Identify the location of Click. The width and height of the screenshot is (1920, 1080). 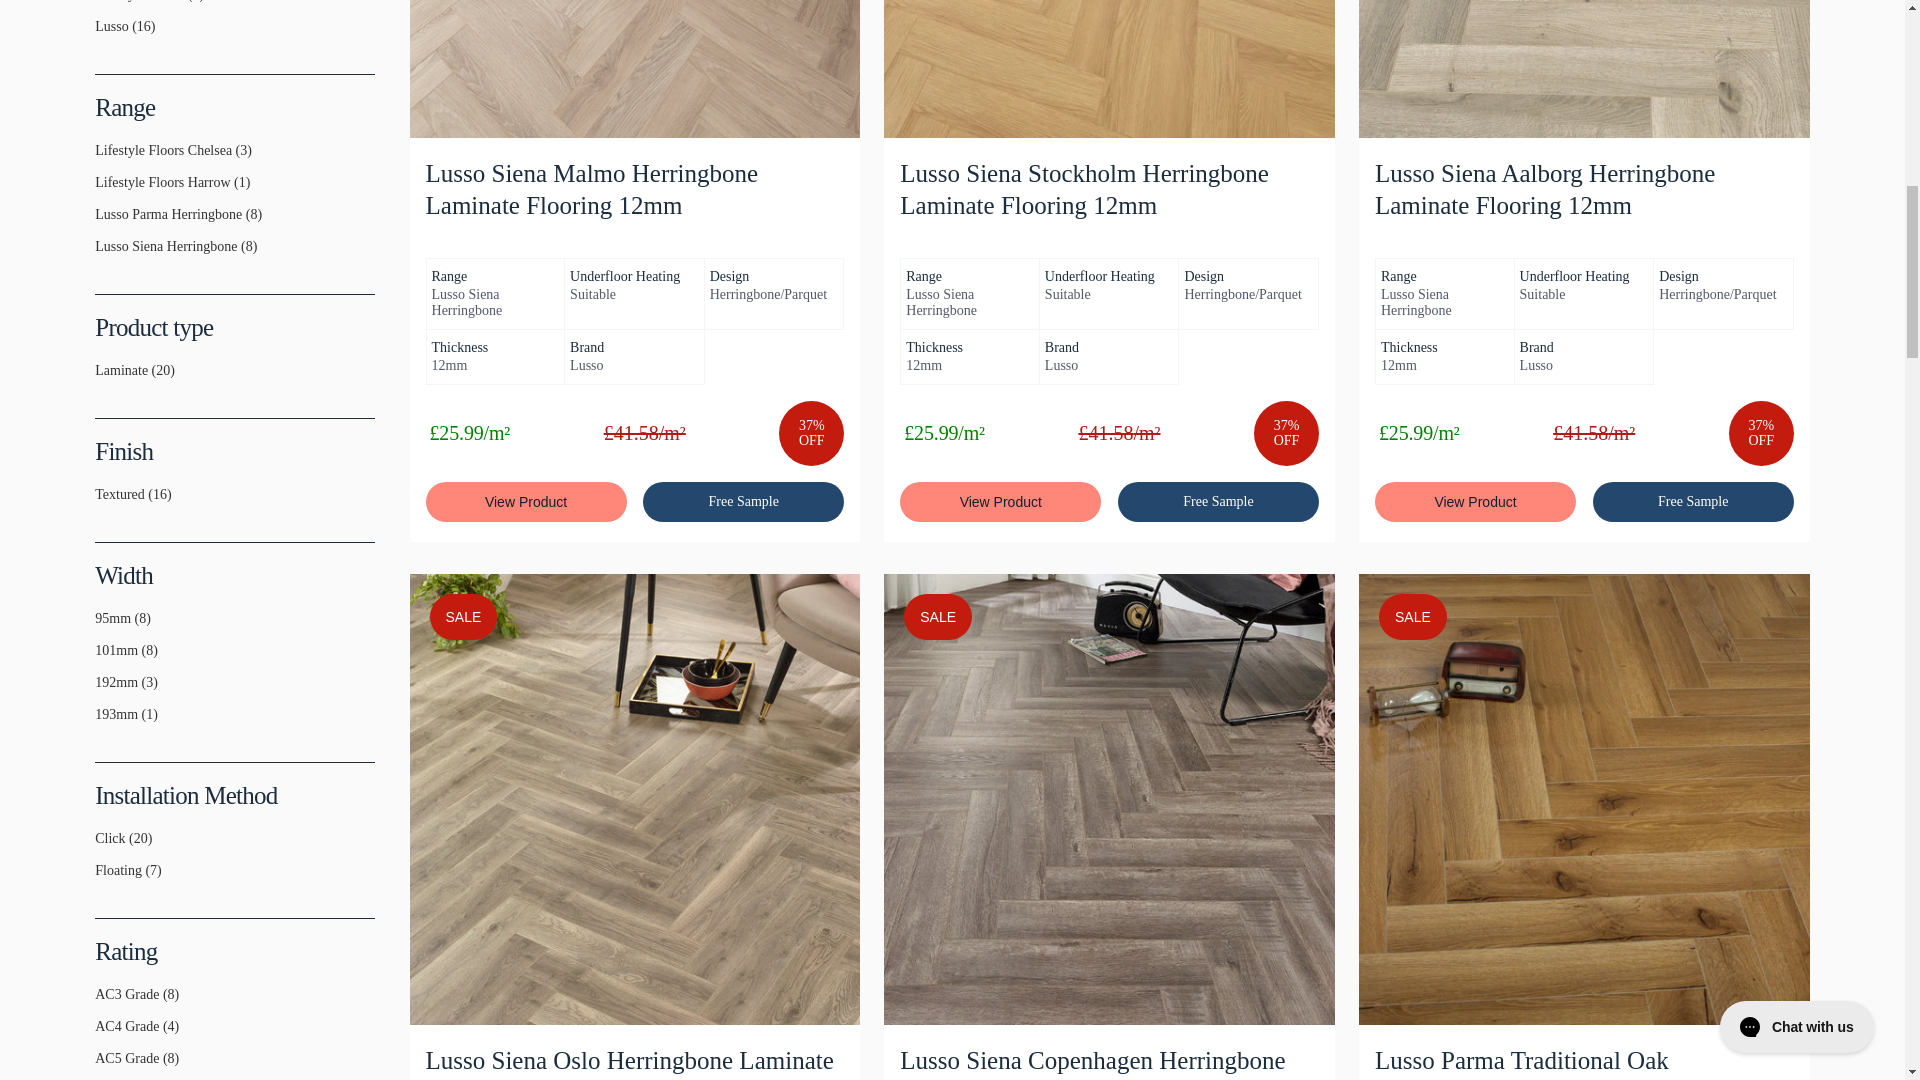
(102, 847).